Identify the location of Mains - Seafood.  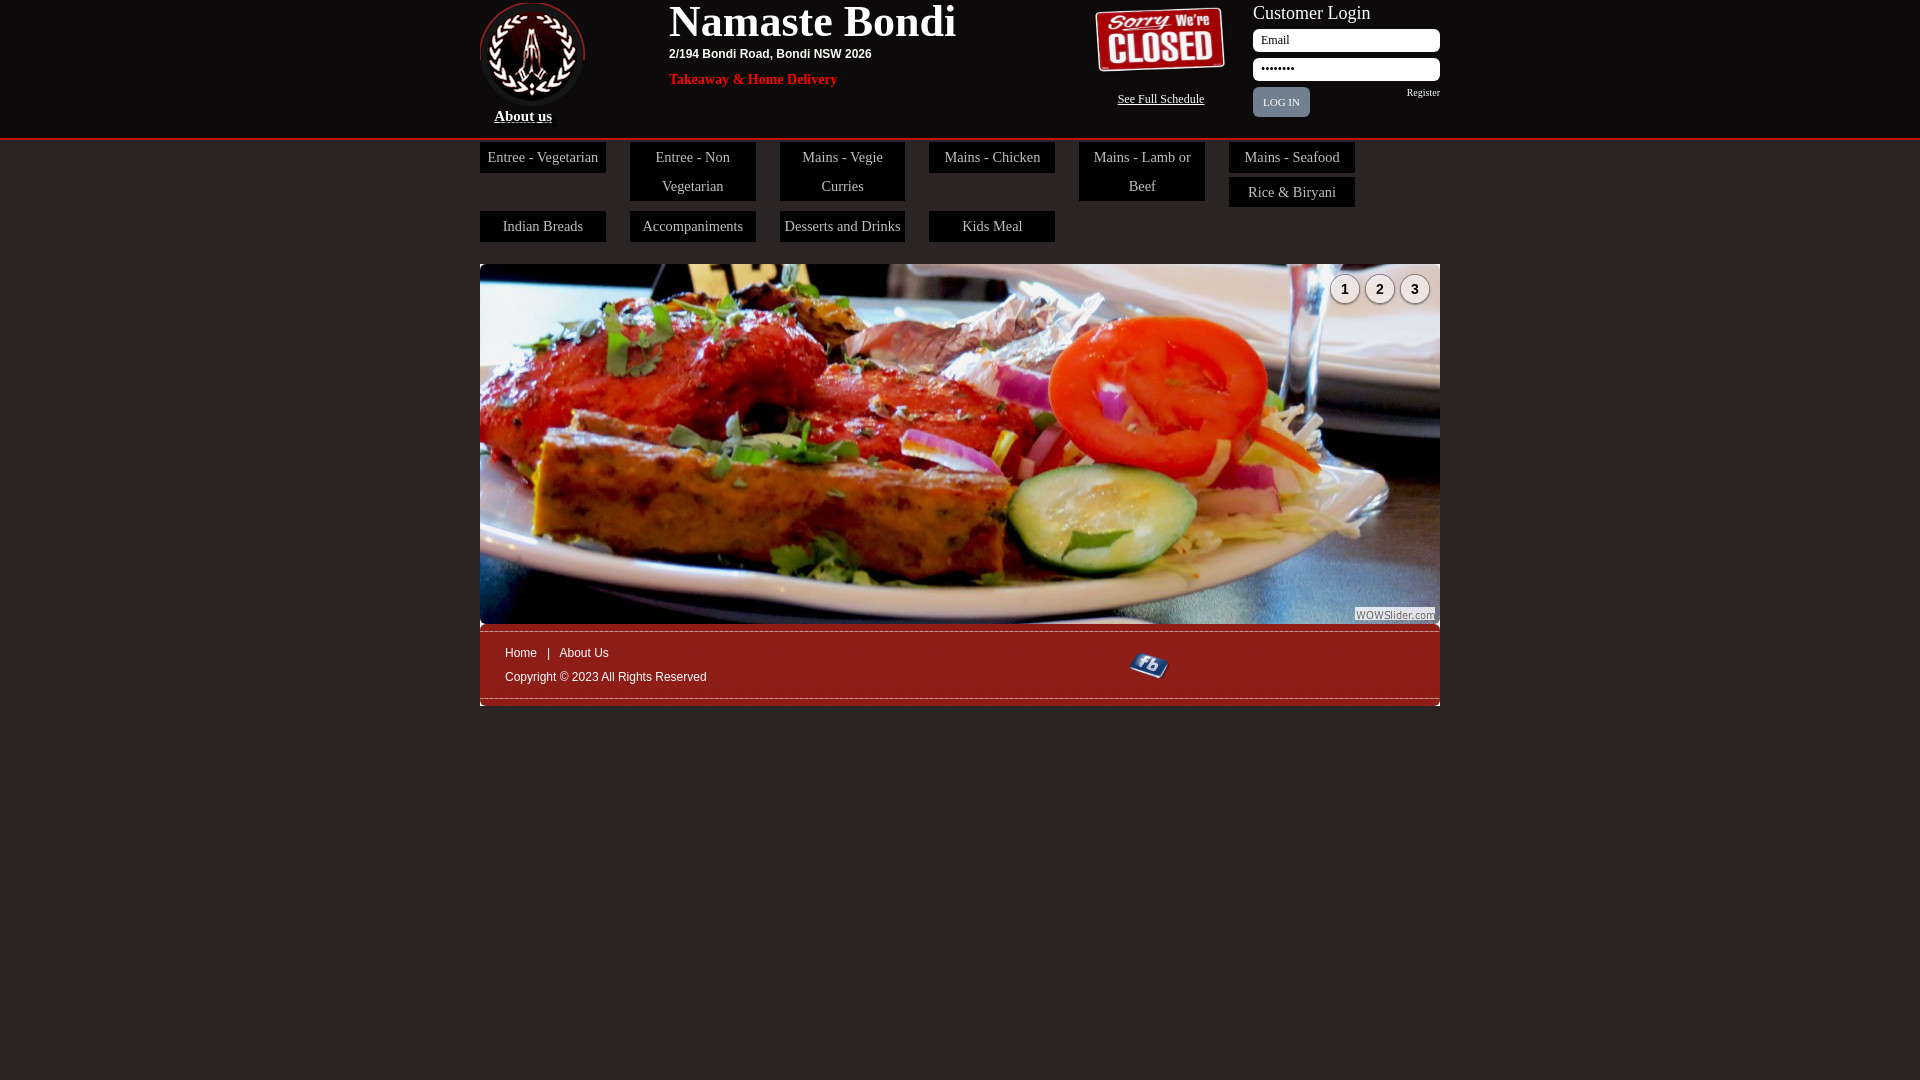
(1292, 158).